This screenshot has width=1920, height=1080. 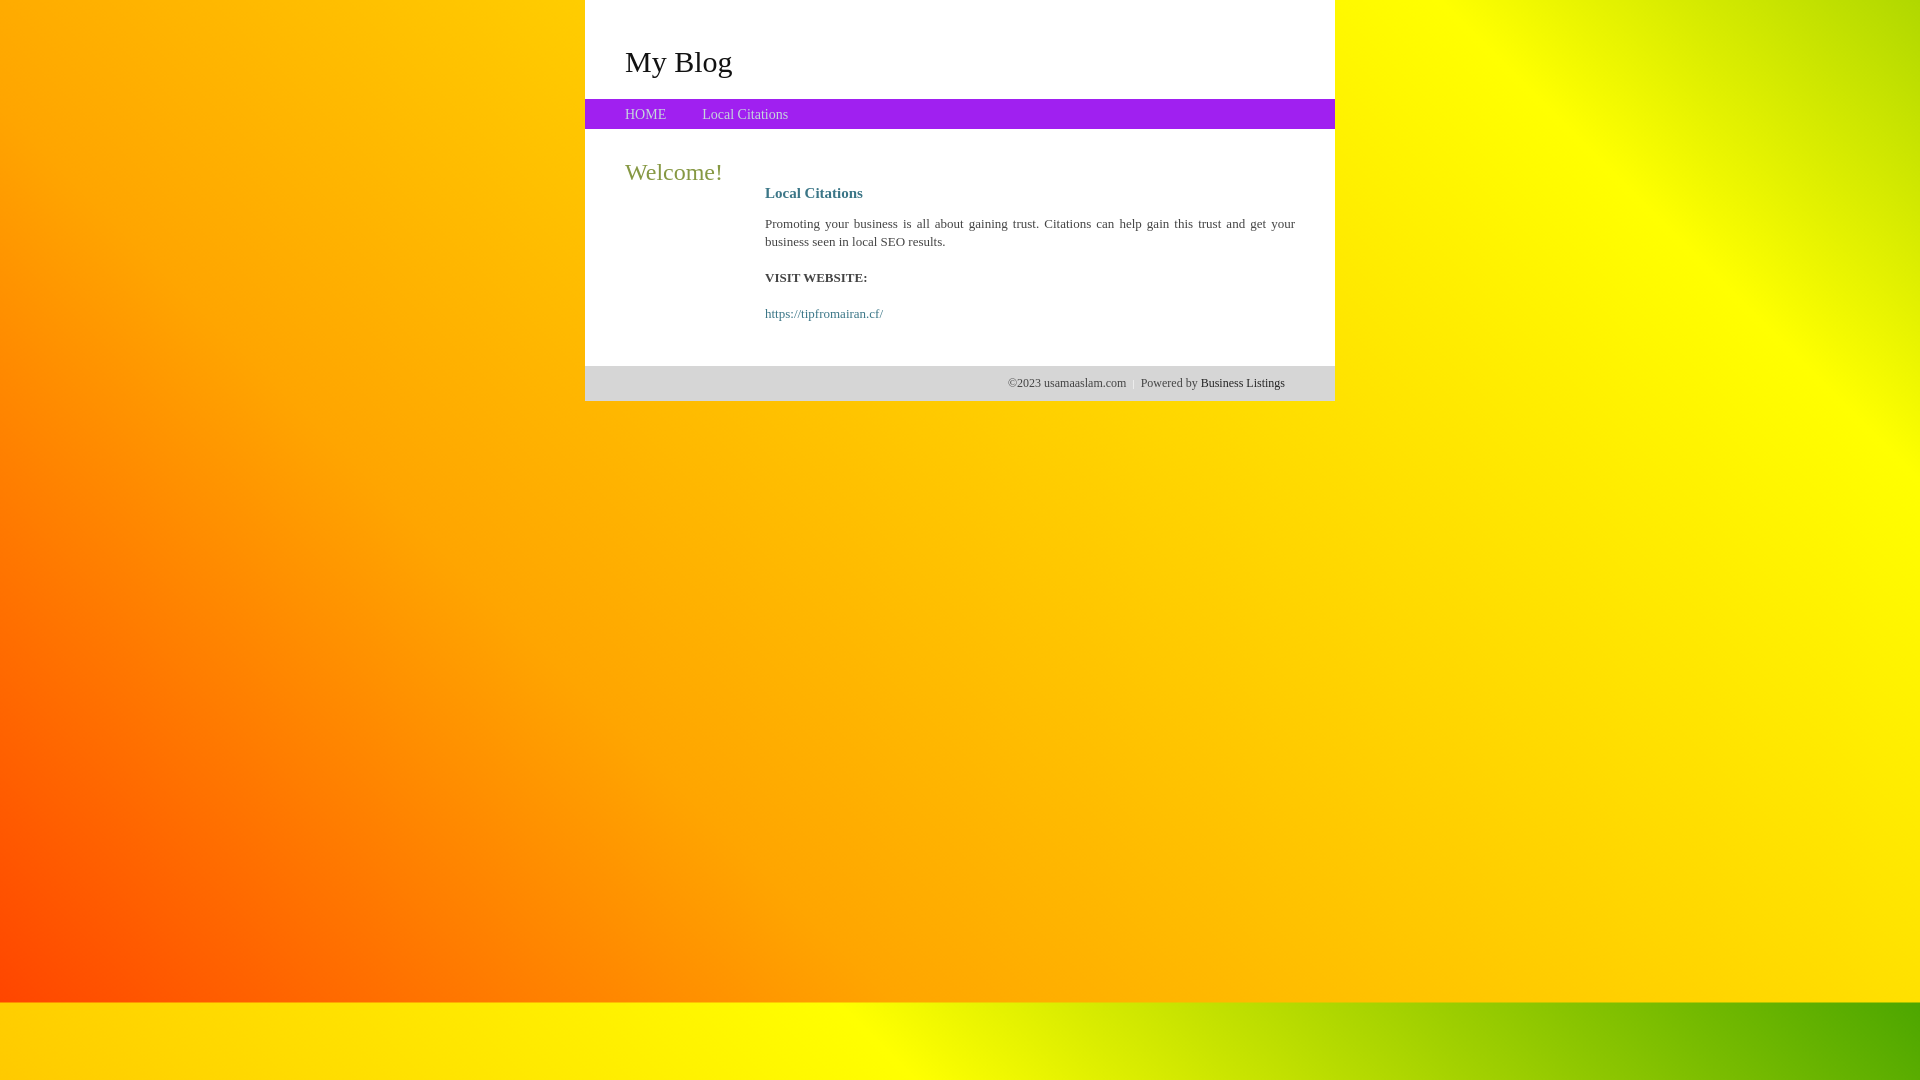 What do you see at coordinates (1243, 383) in the screenshot?
I see `Business Listings` at bounding box center [1243, 383].